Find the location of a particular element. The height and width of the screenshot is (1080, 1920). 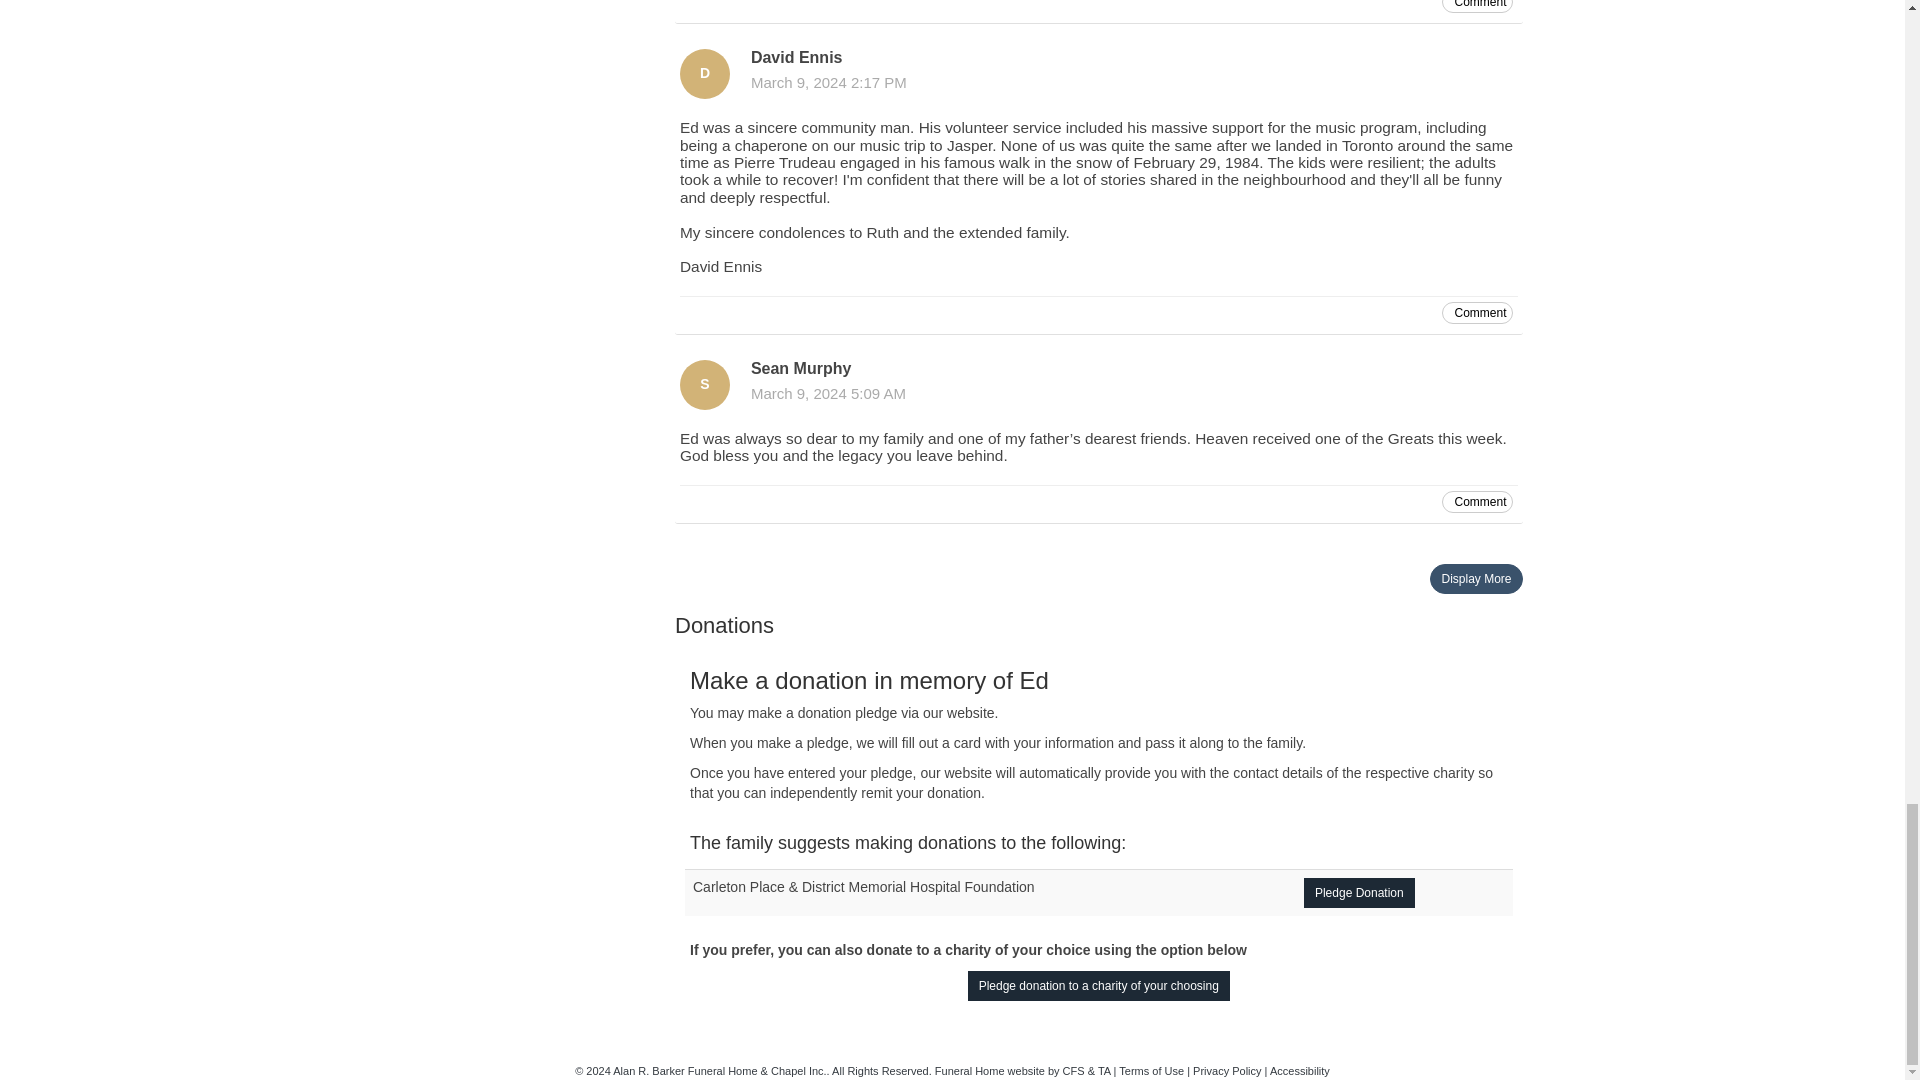

Pledge donation to a charity of your choosing is located at coordinates (1098, 986).